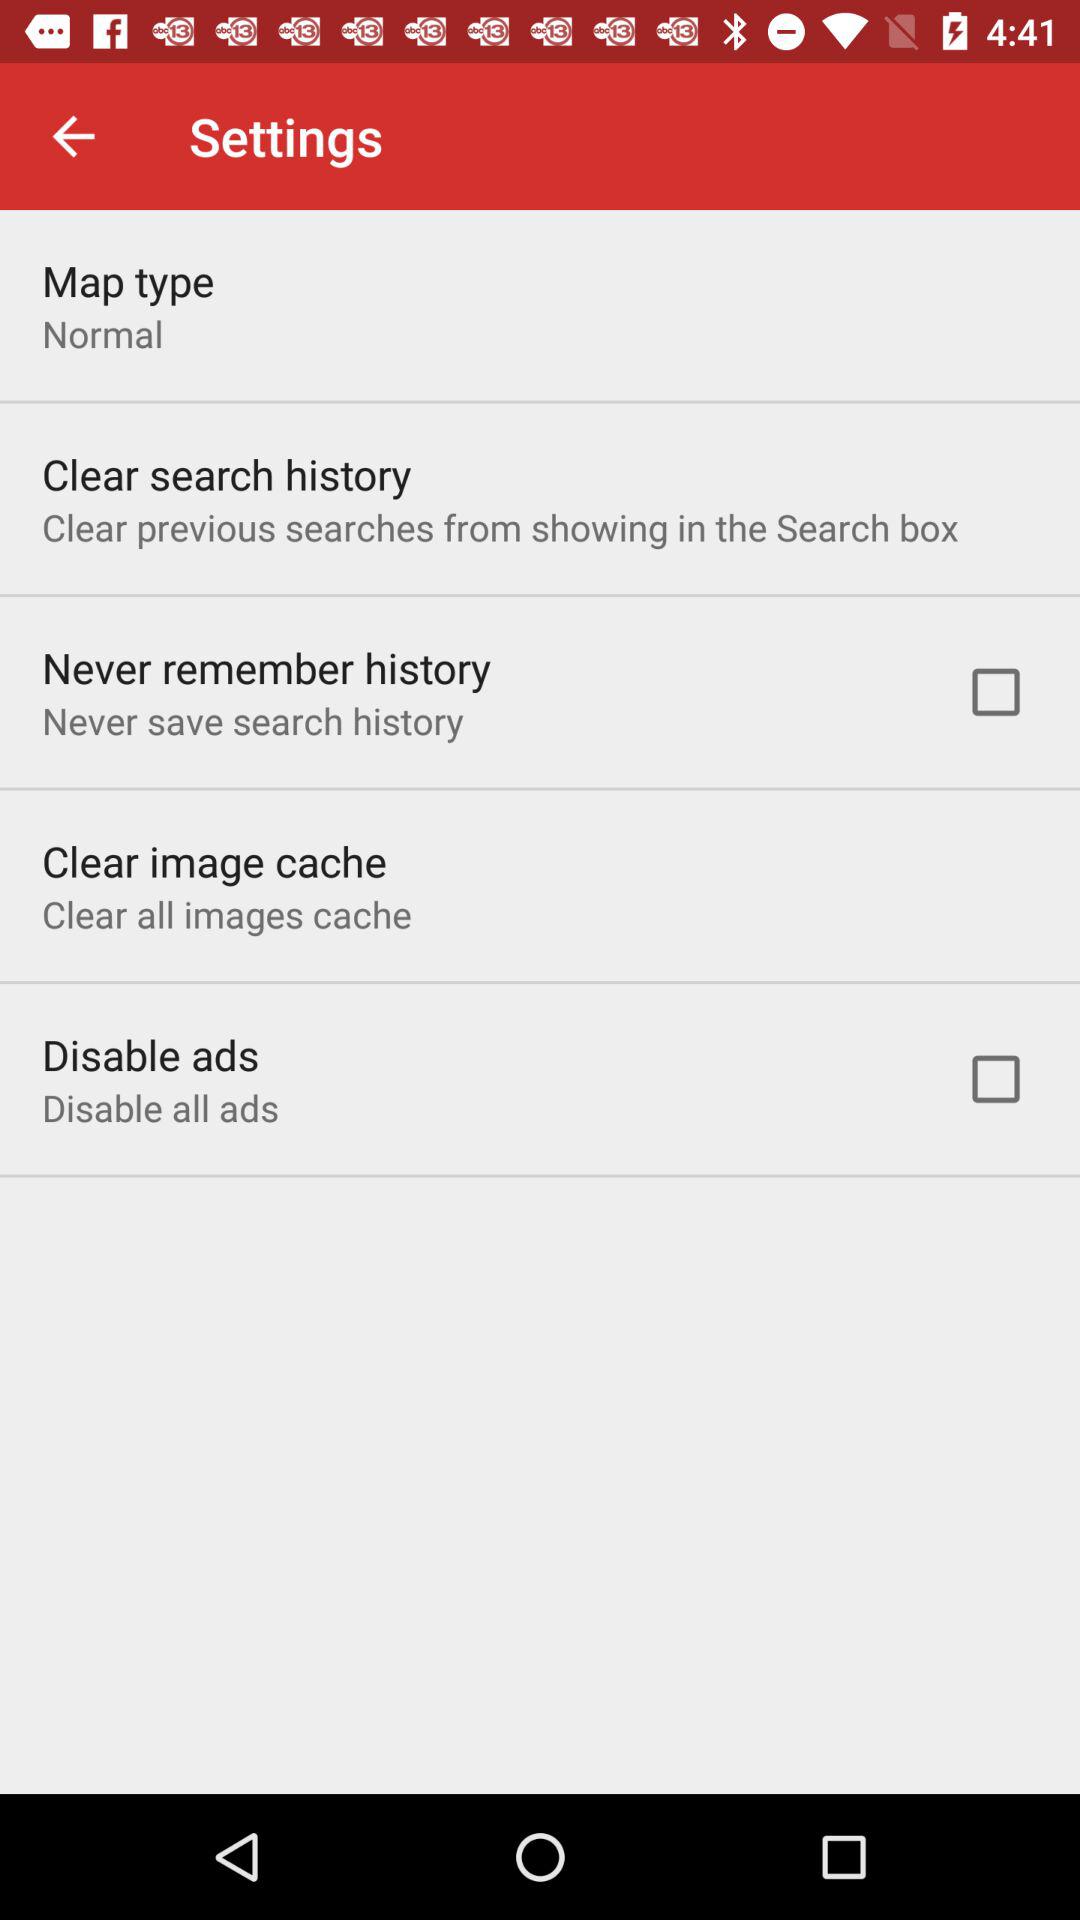  Describe the element at coordinates (500, 526) in the screenshot. I see `swipe to the clear previous searches` at that location.